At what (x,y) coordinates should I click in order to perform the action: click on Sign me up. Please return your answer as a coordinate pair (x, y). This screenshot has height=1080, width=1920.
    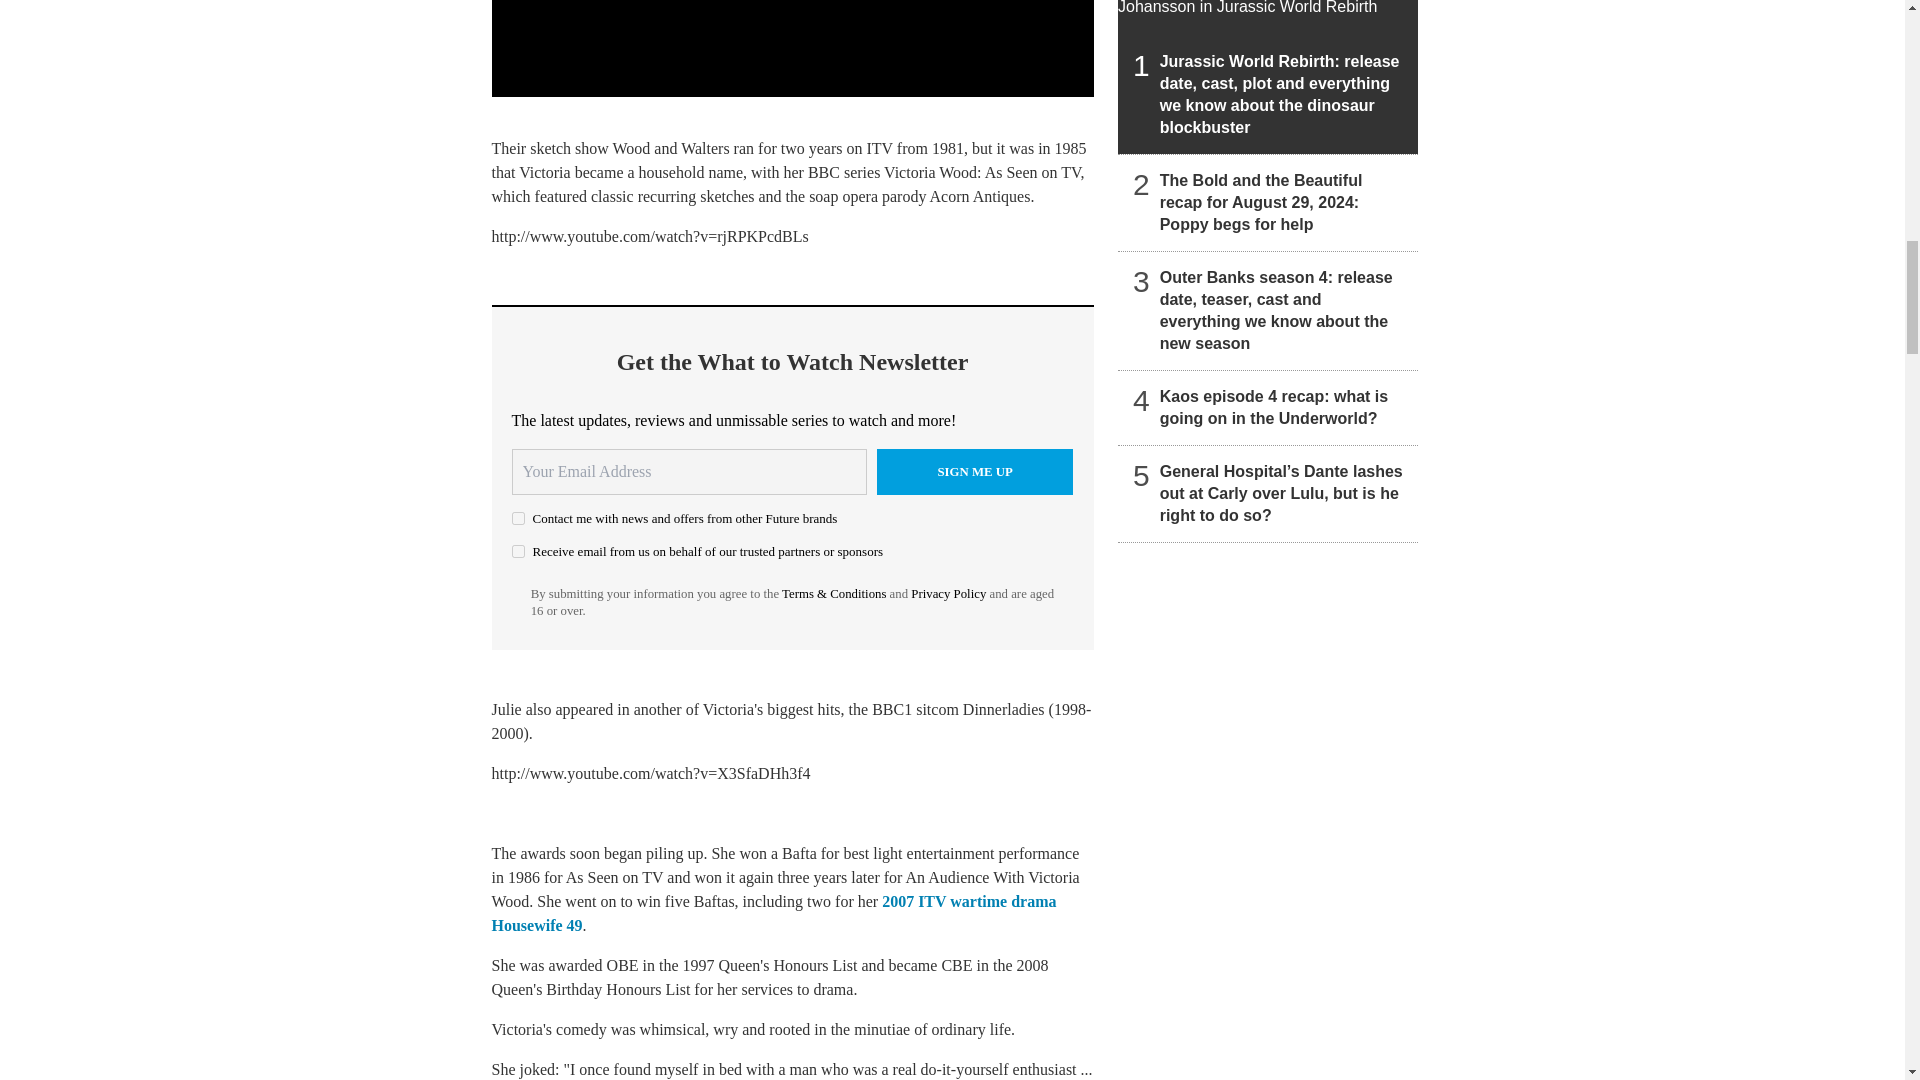
    Looking at the image, I should click on (975, 472).